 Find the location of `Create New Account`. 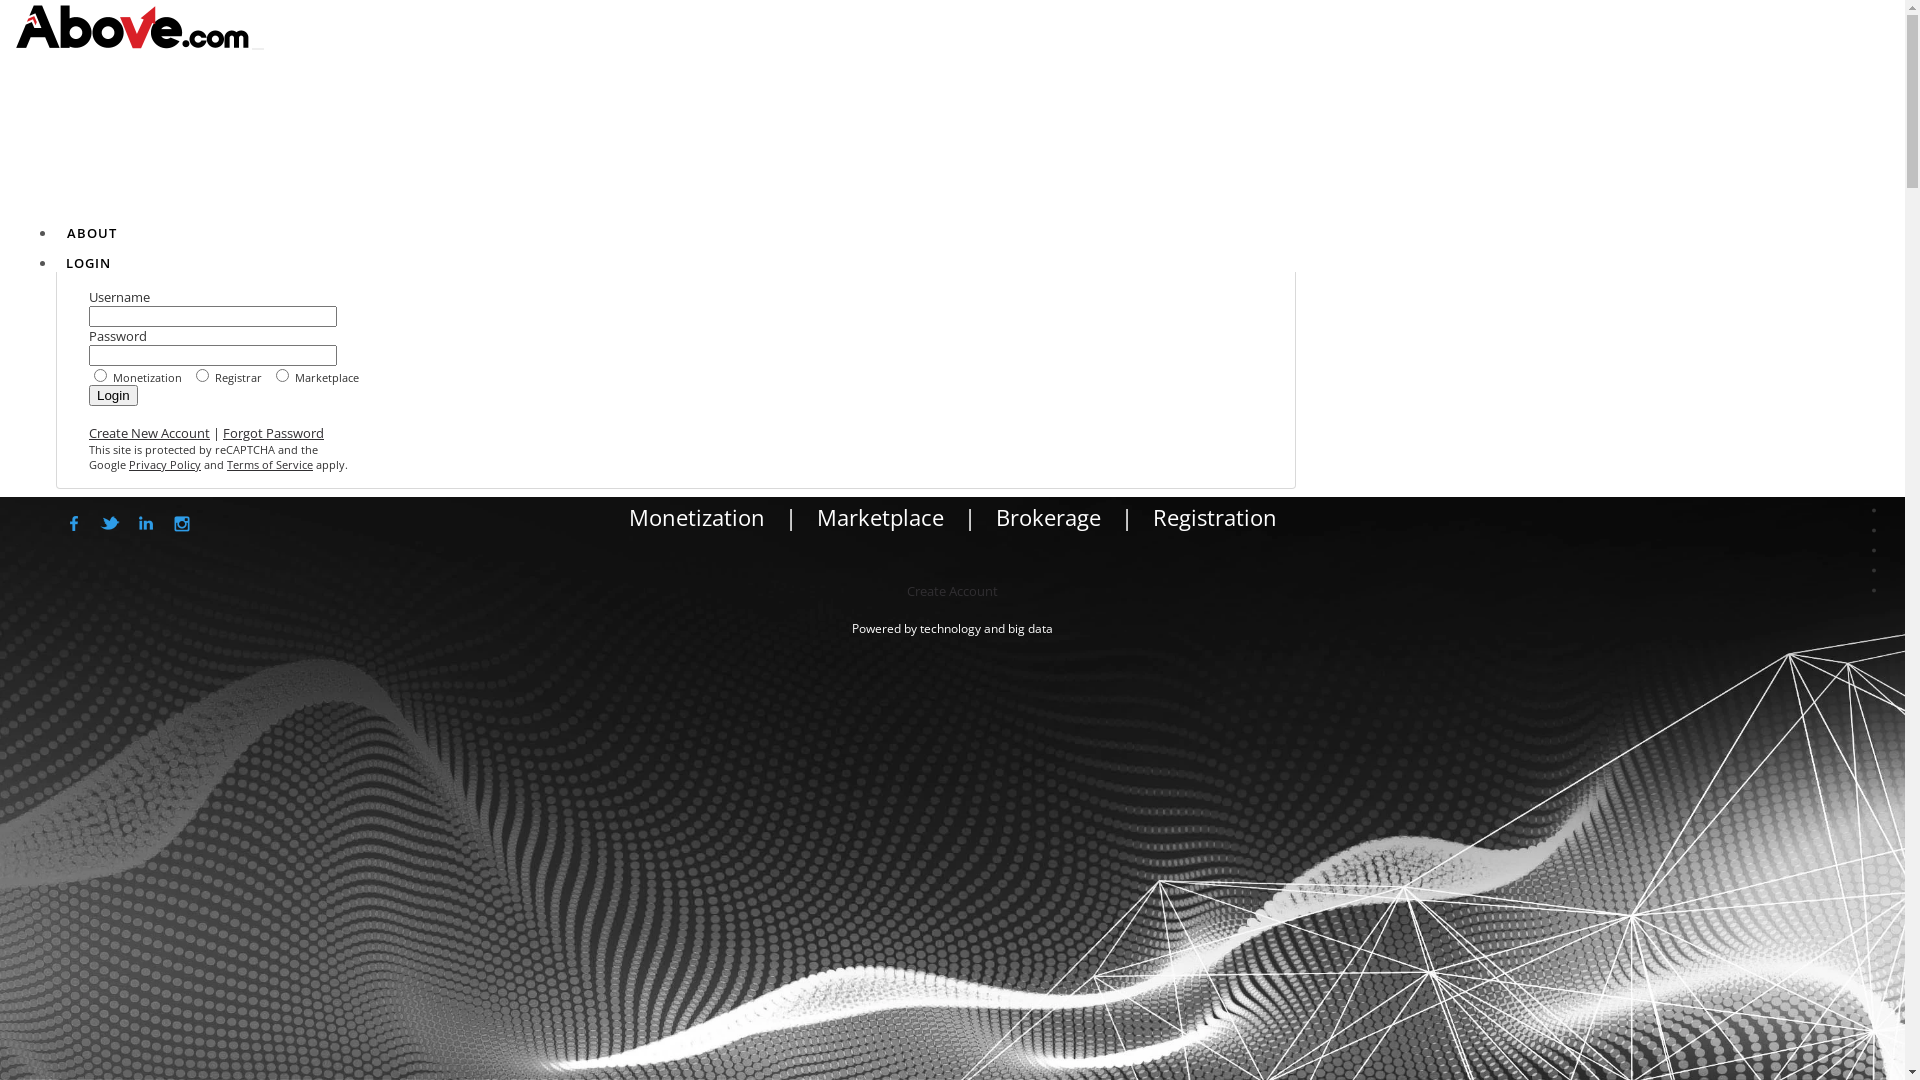

Create New Account is located at coordinates (150, 433).